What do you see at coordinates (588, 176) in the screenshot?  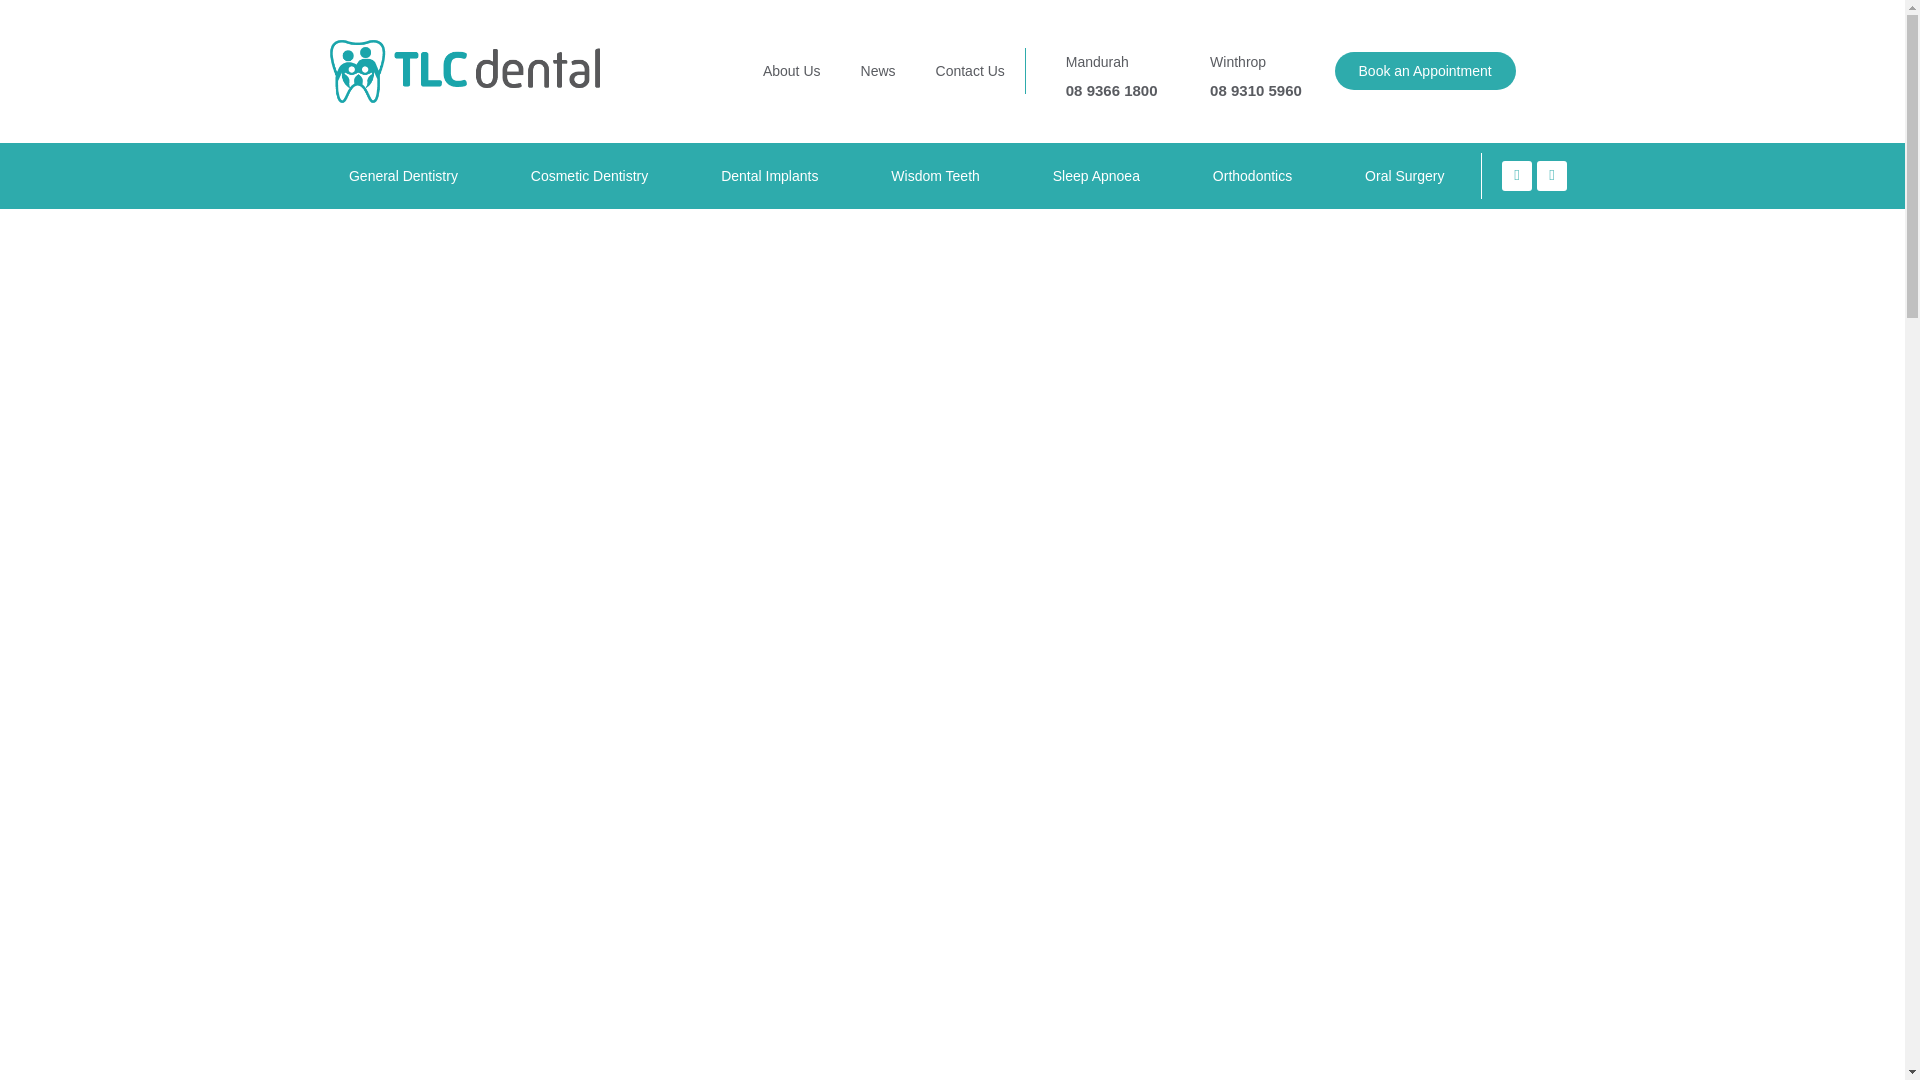 I see `Cosmetic Dentistry` at bounding box center [588, 176].